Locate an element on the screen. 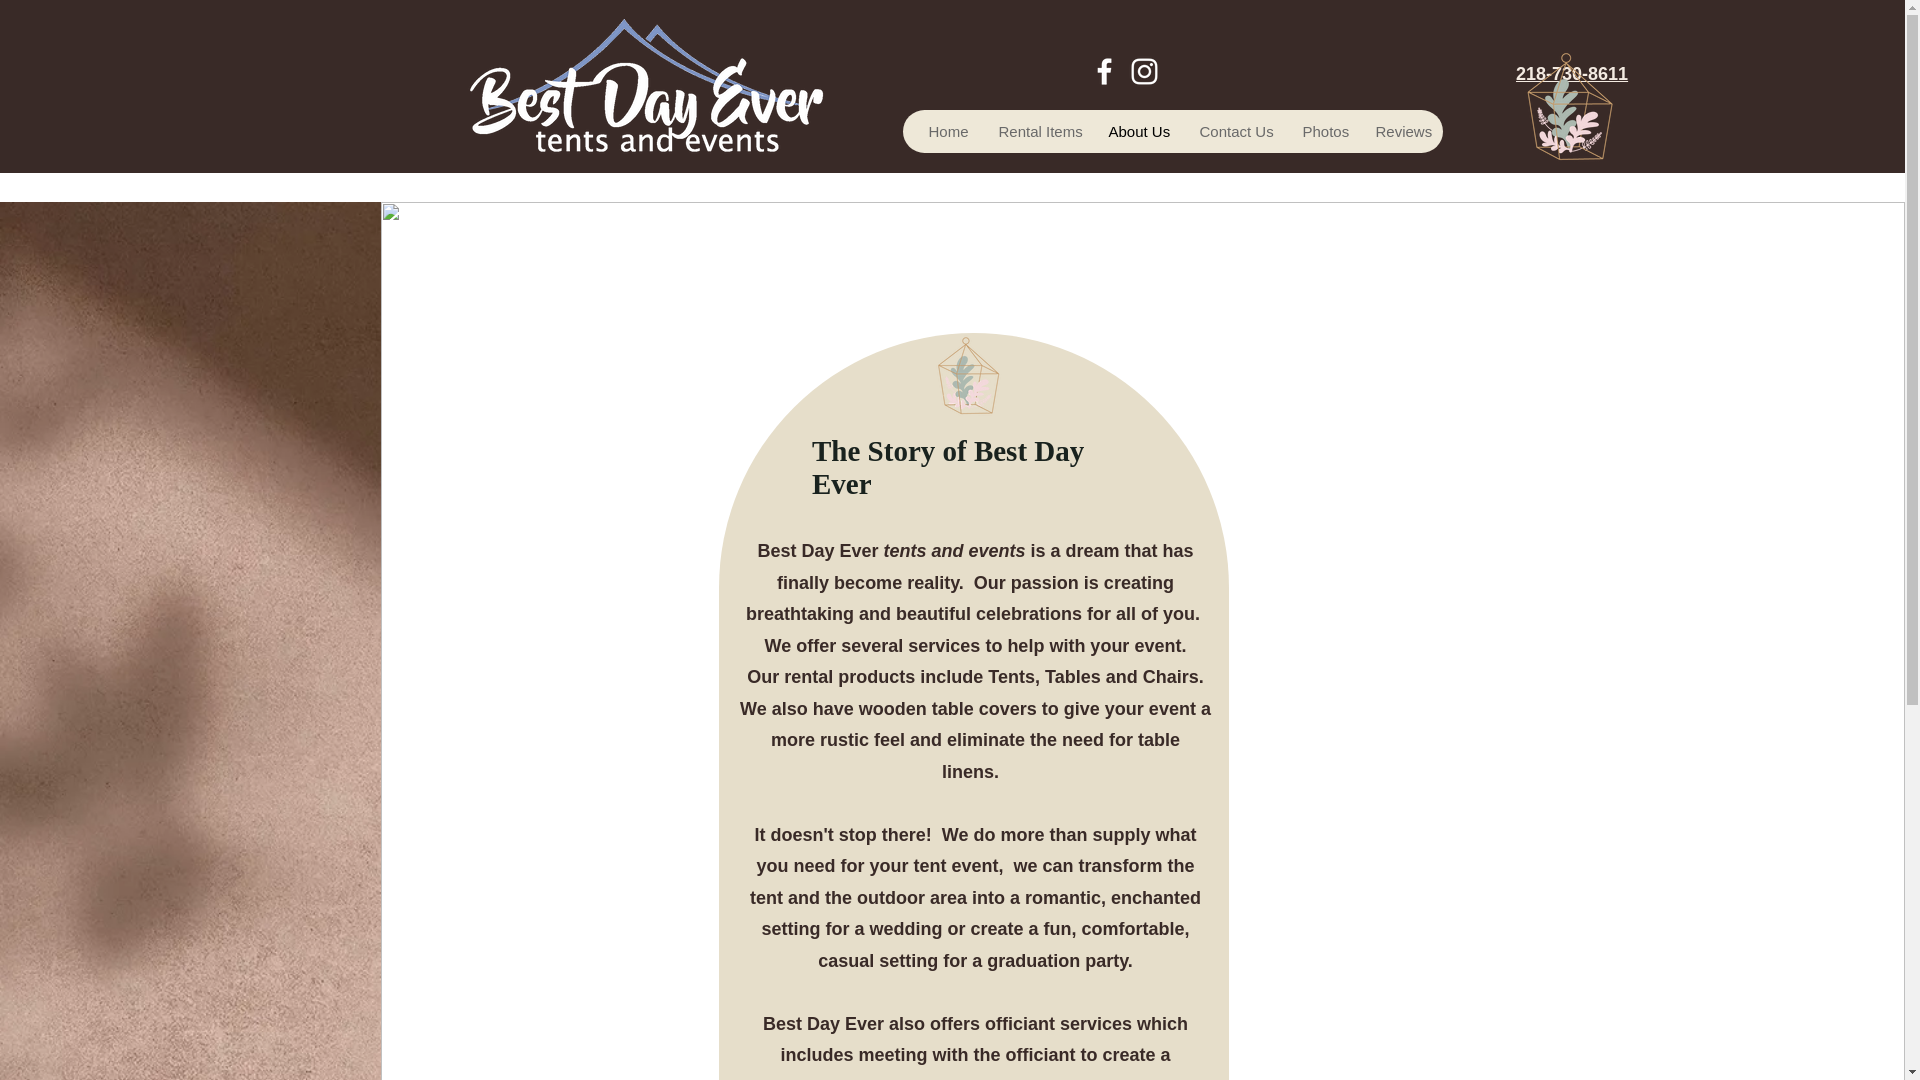 This screenshot has height=1080, width=1920. Home is located at coordinates (946, 132).